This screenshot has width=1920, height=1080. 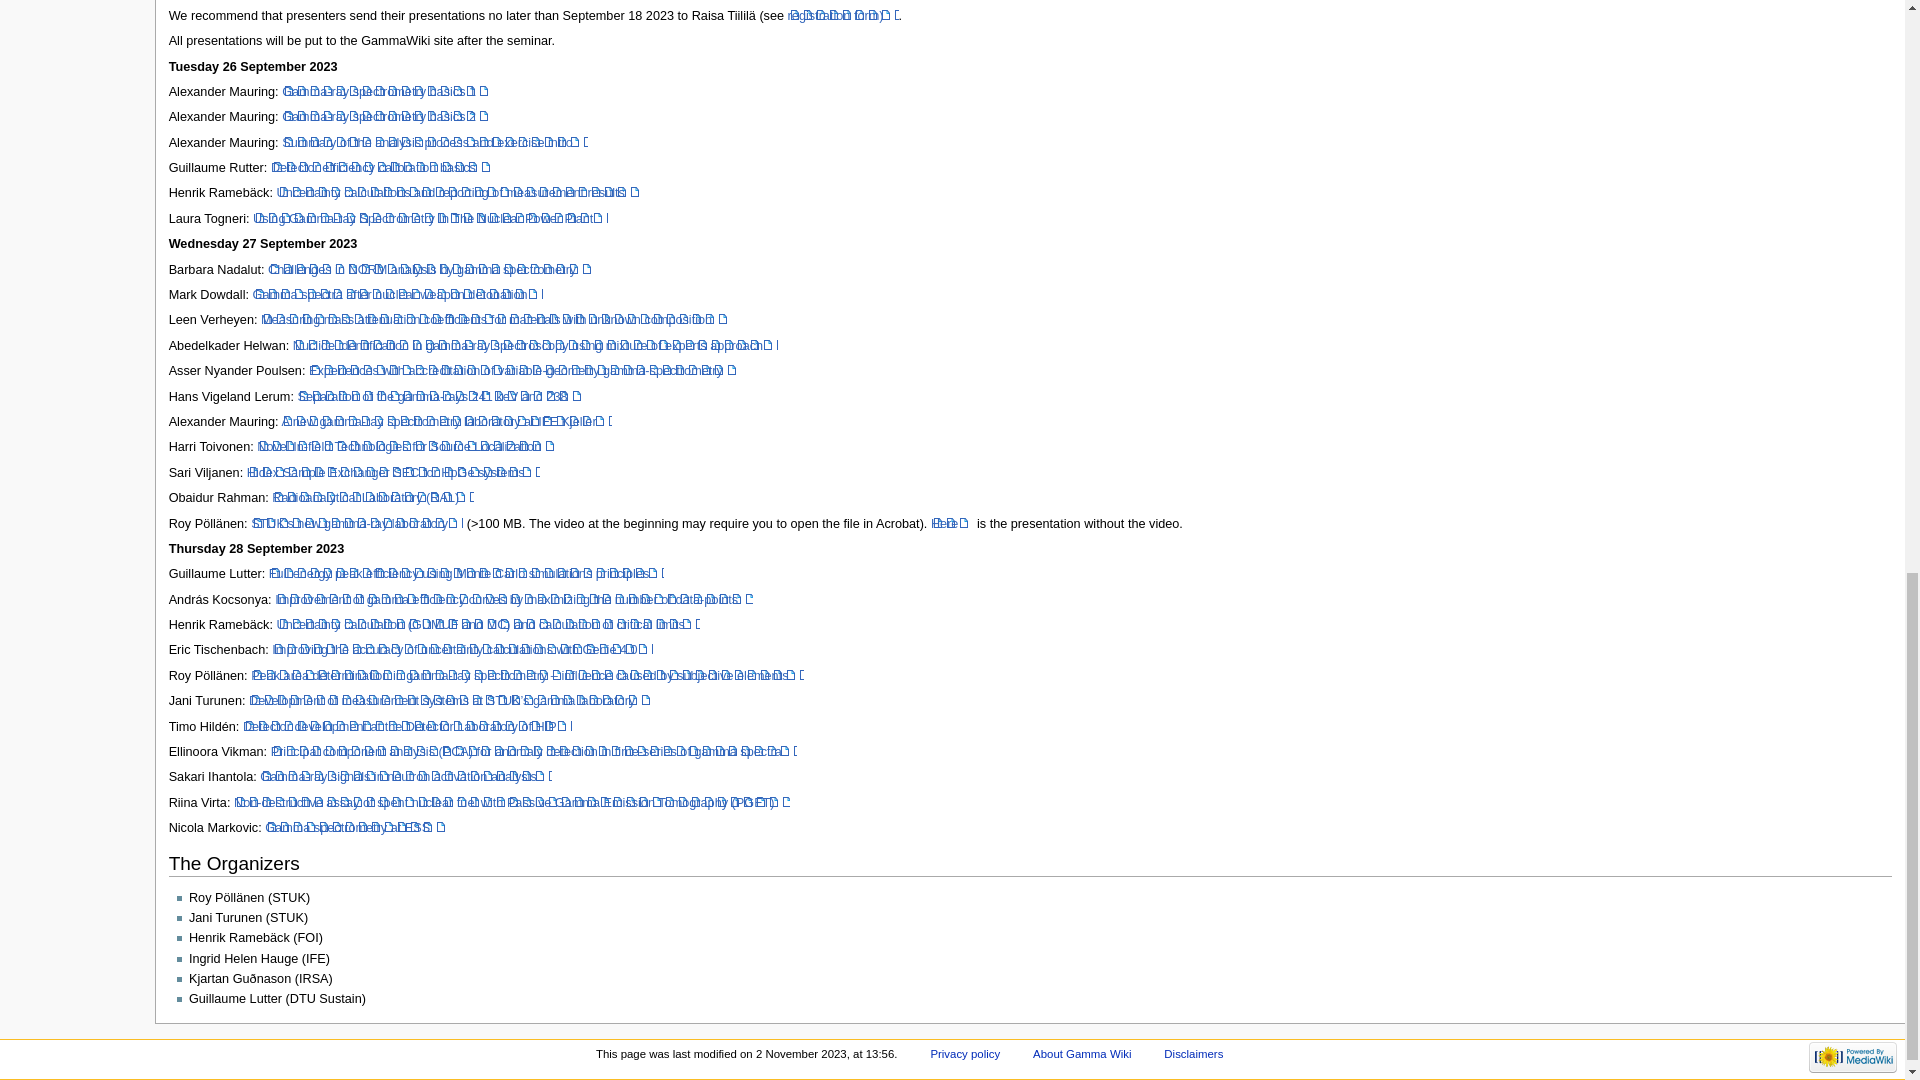 What do you see at coordinates (439, 396) in the screenshot?
I see `Separation of the gamma-rays 241 keV and 238` at bounding box center [439, 396].